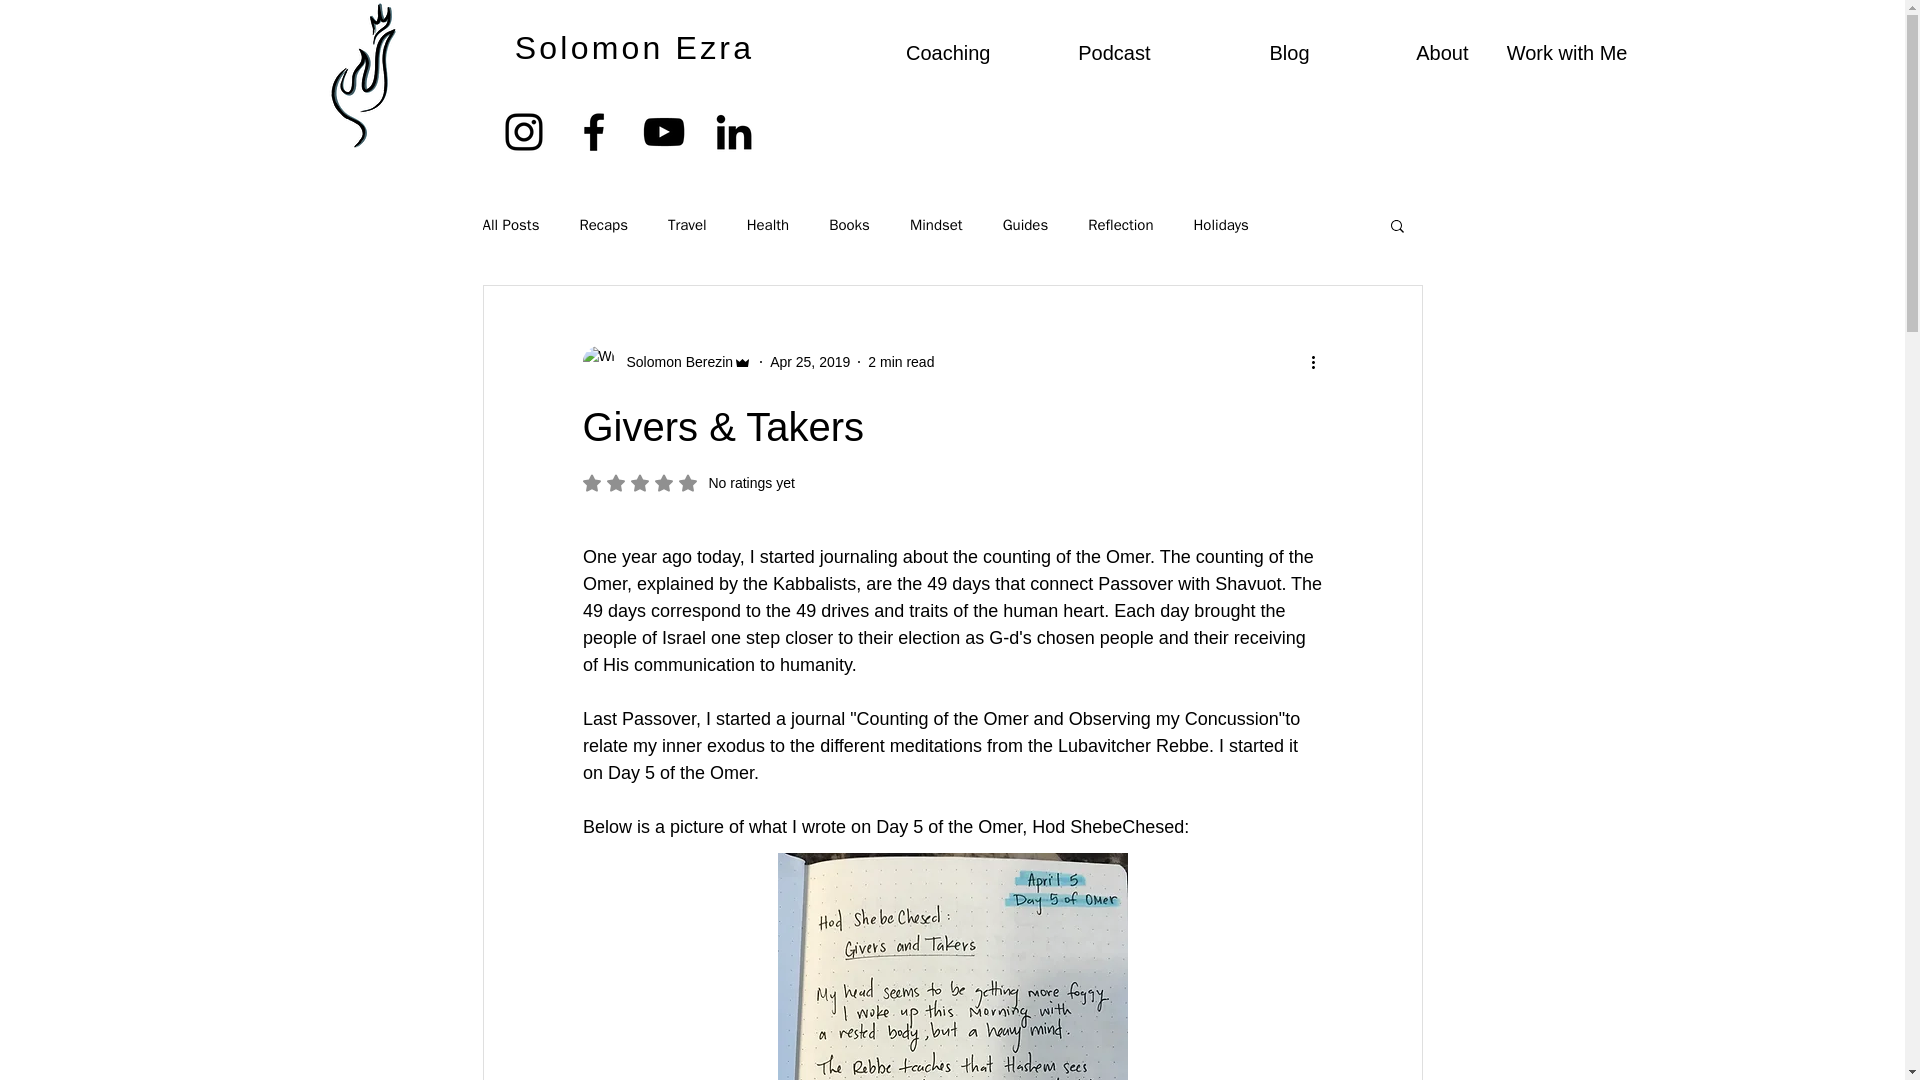 This screenshot has width=1920, height=1080. What do you see at coordinates (768, 226) in the screenshot?
I see `Health` at bounding box center [768, 226].